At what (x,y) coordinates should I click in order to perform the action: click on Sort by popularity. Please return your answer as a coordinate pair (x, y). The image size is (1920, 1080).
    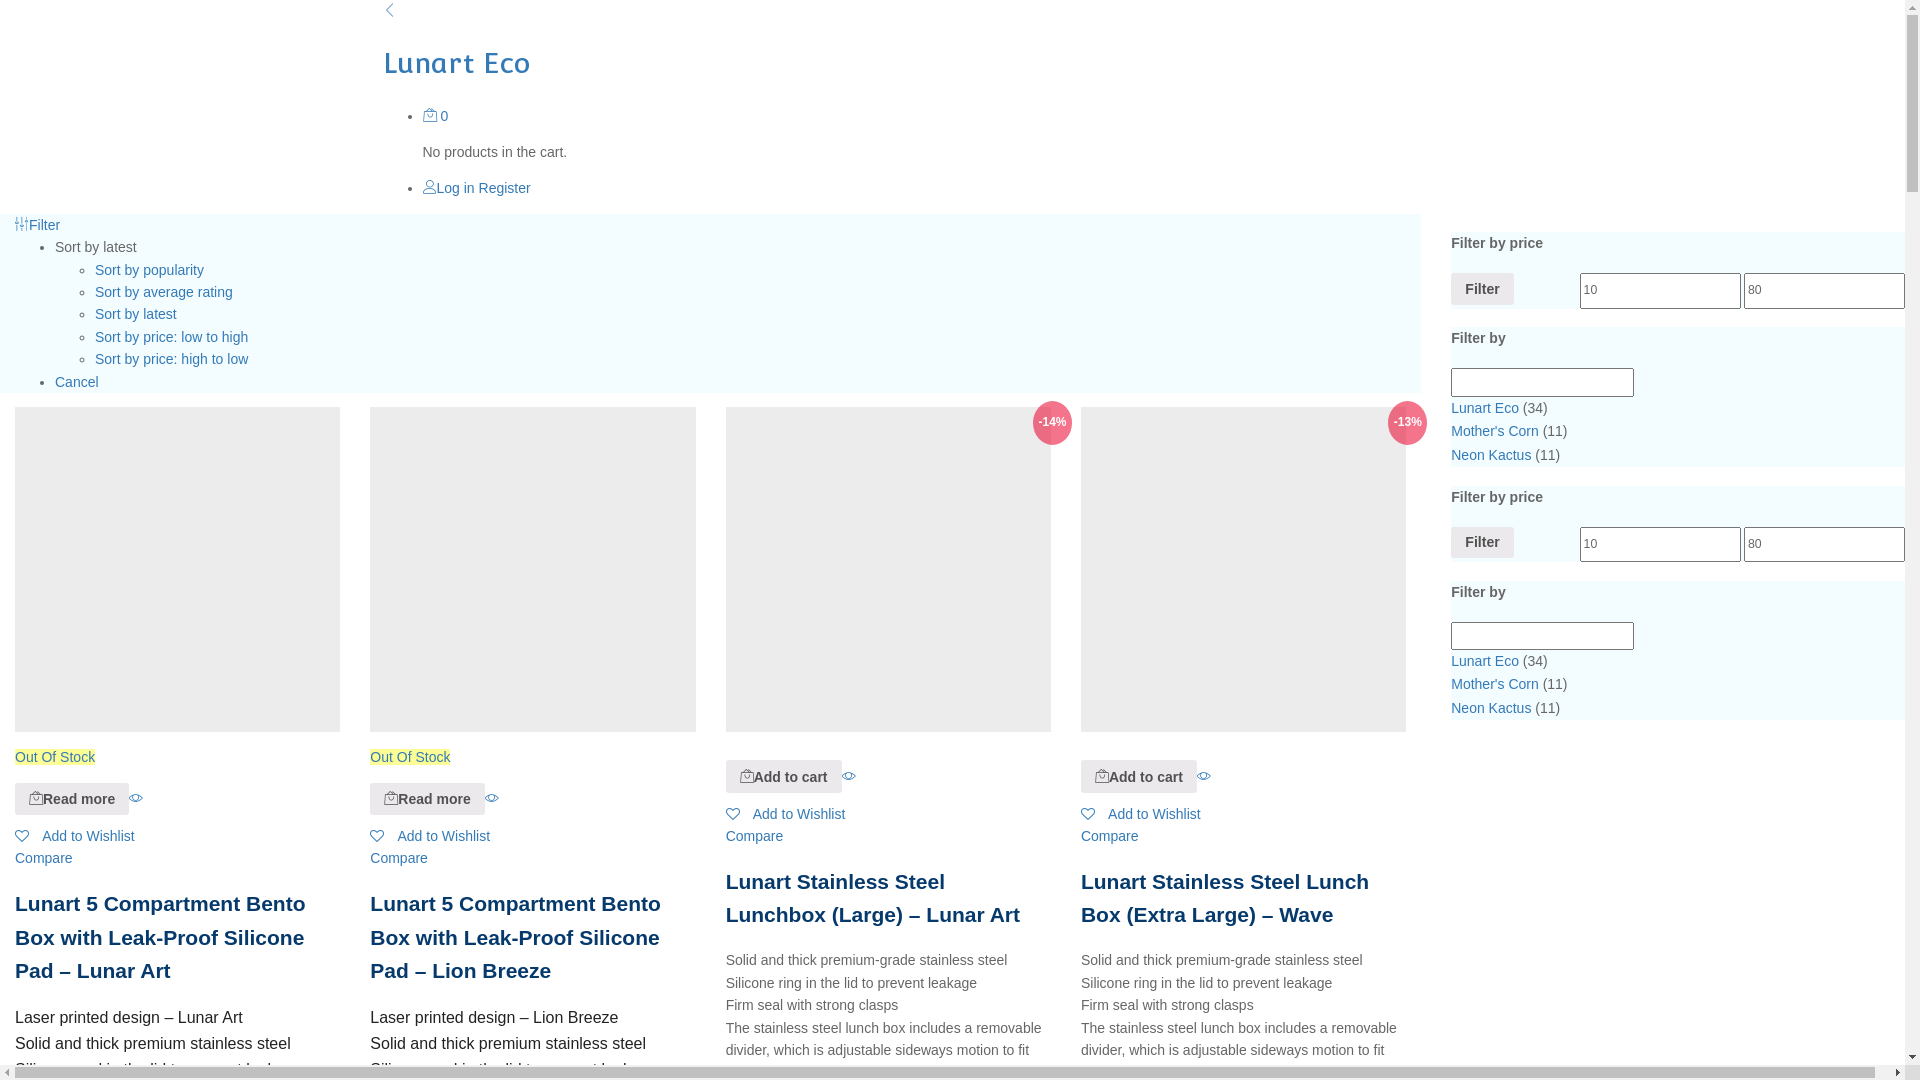
    Looking at the image, I should click on (150, 270).